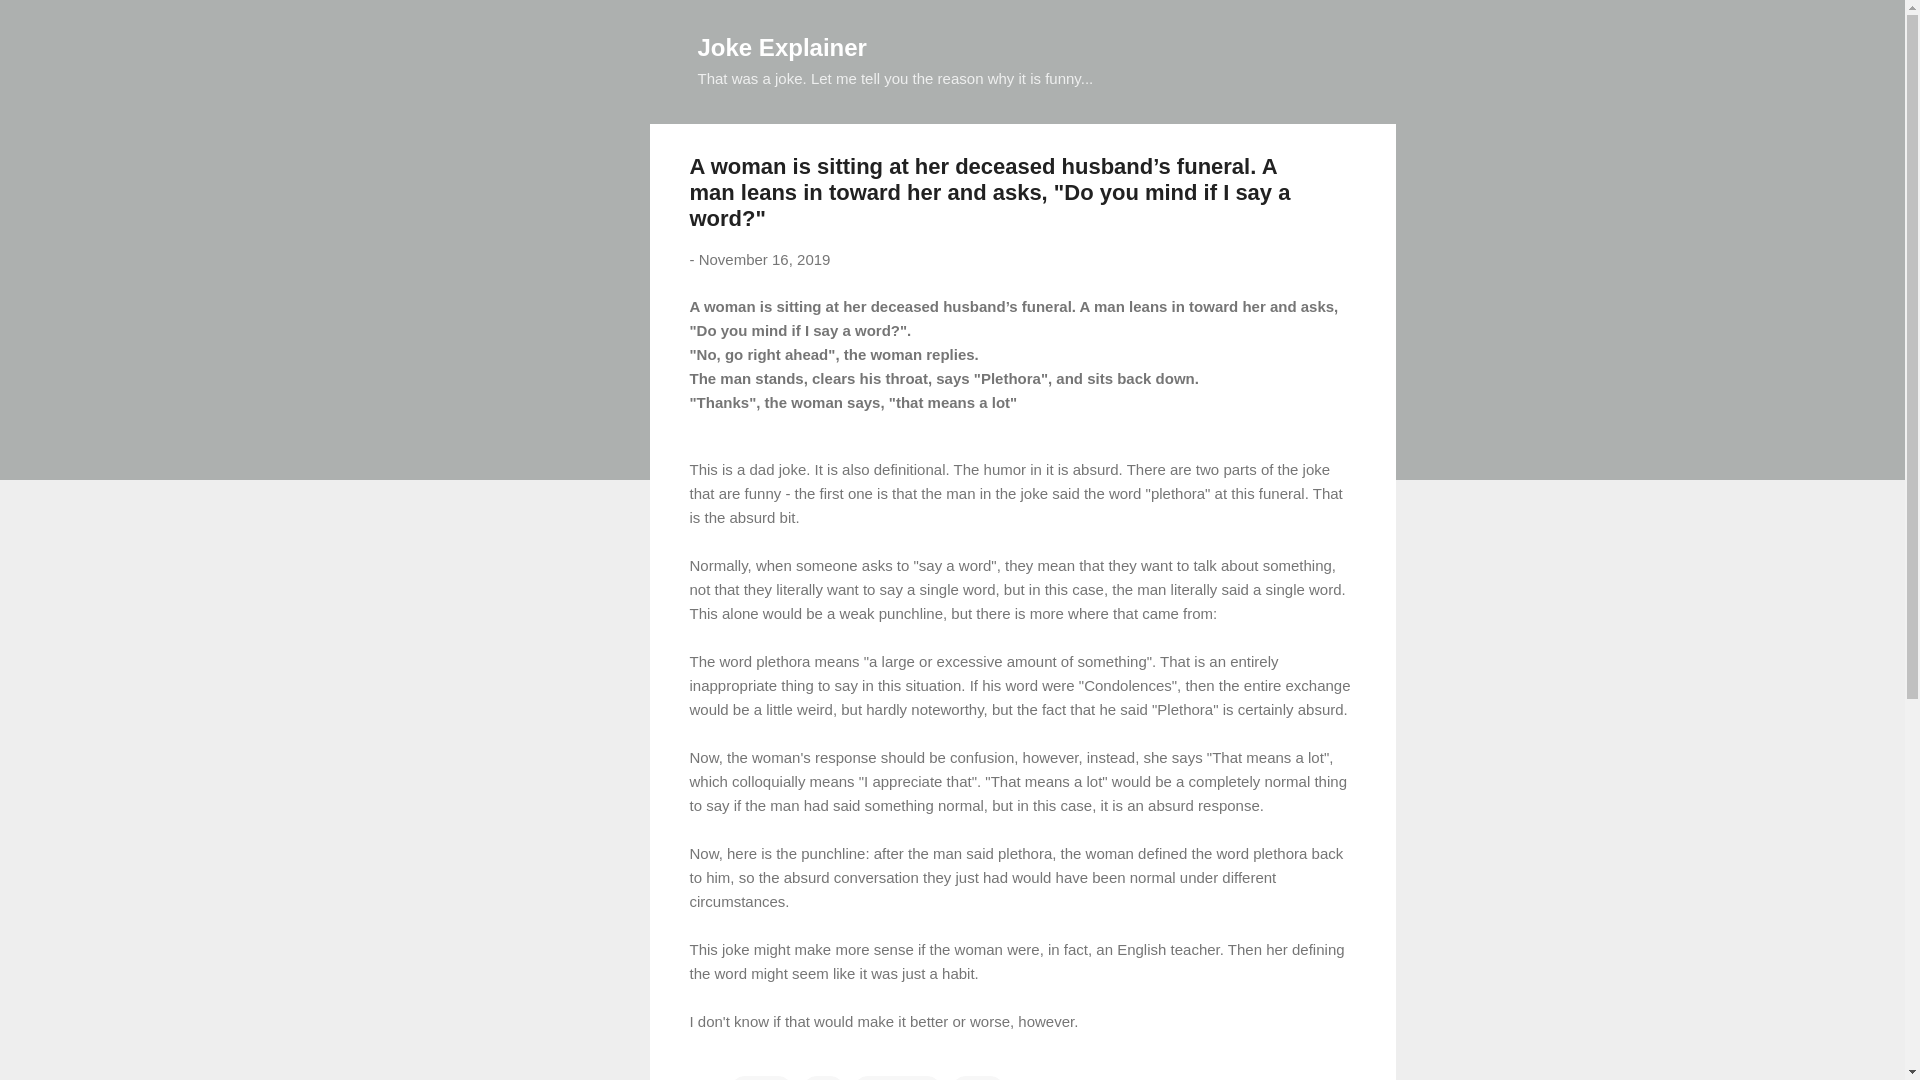 This screenshot has width=1920, height=1080. What do you see at coordinates (764, 258) in the screenshot?
I see `permanent link` at bounding box center [764, 258].